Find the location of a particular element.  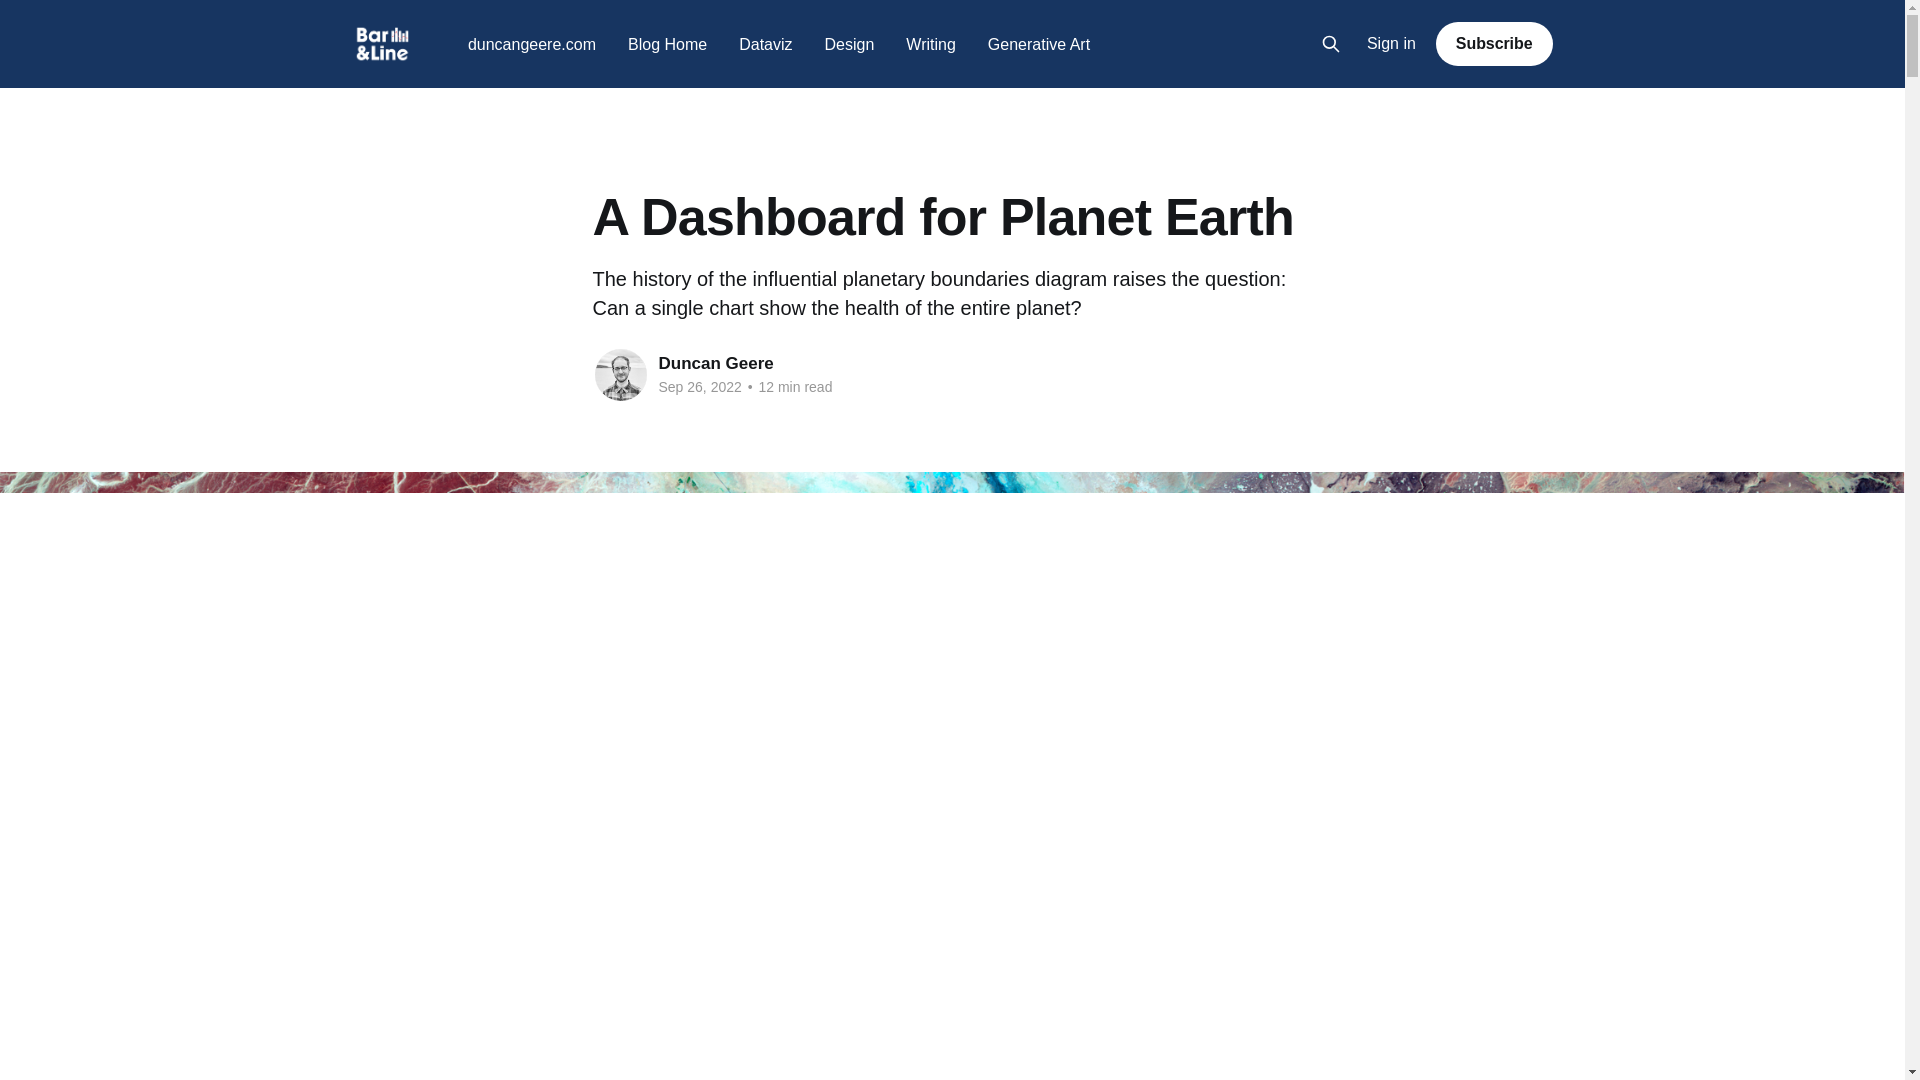

Generative Art is located at coordinates (1039, 44).